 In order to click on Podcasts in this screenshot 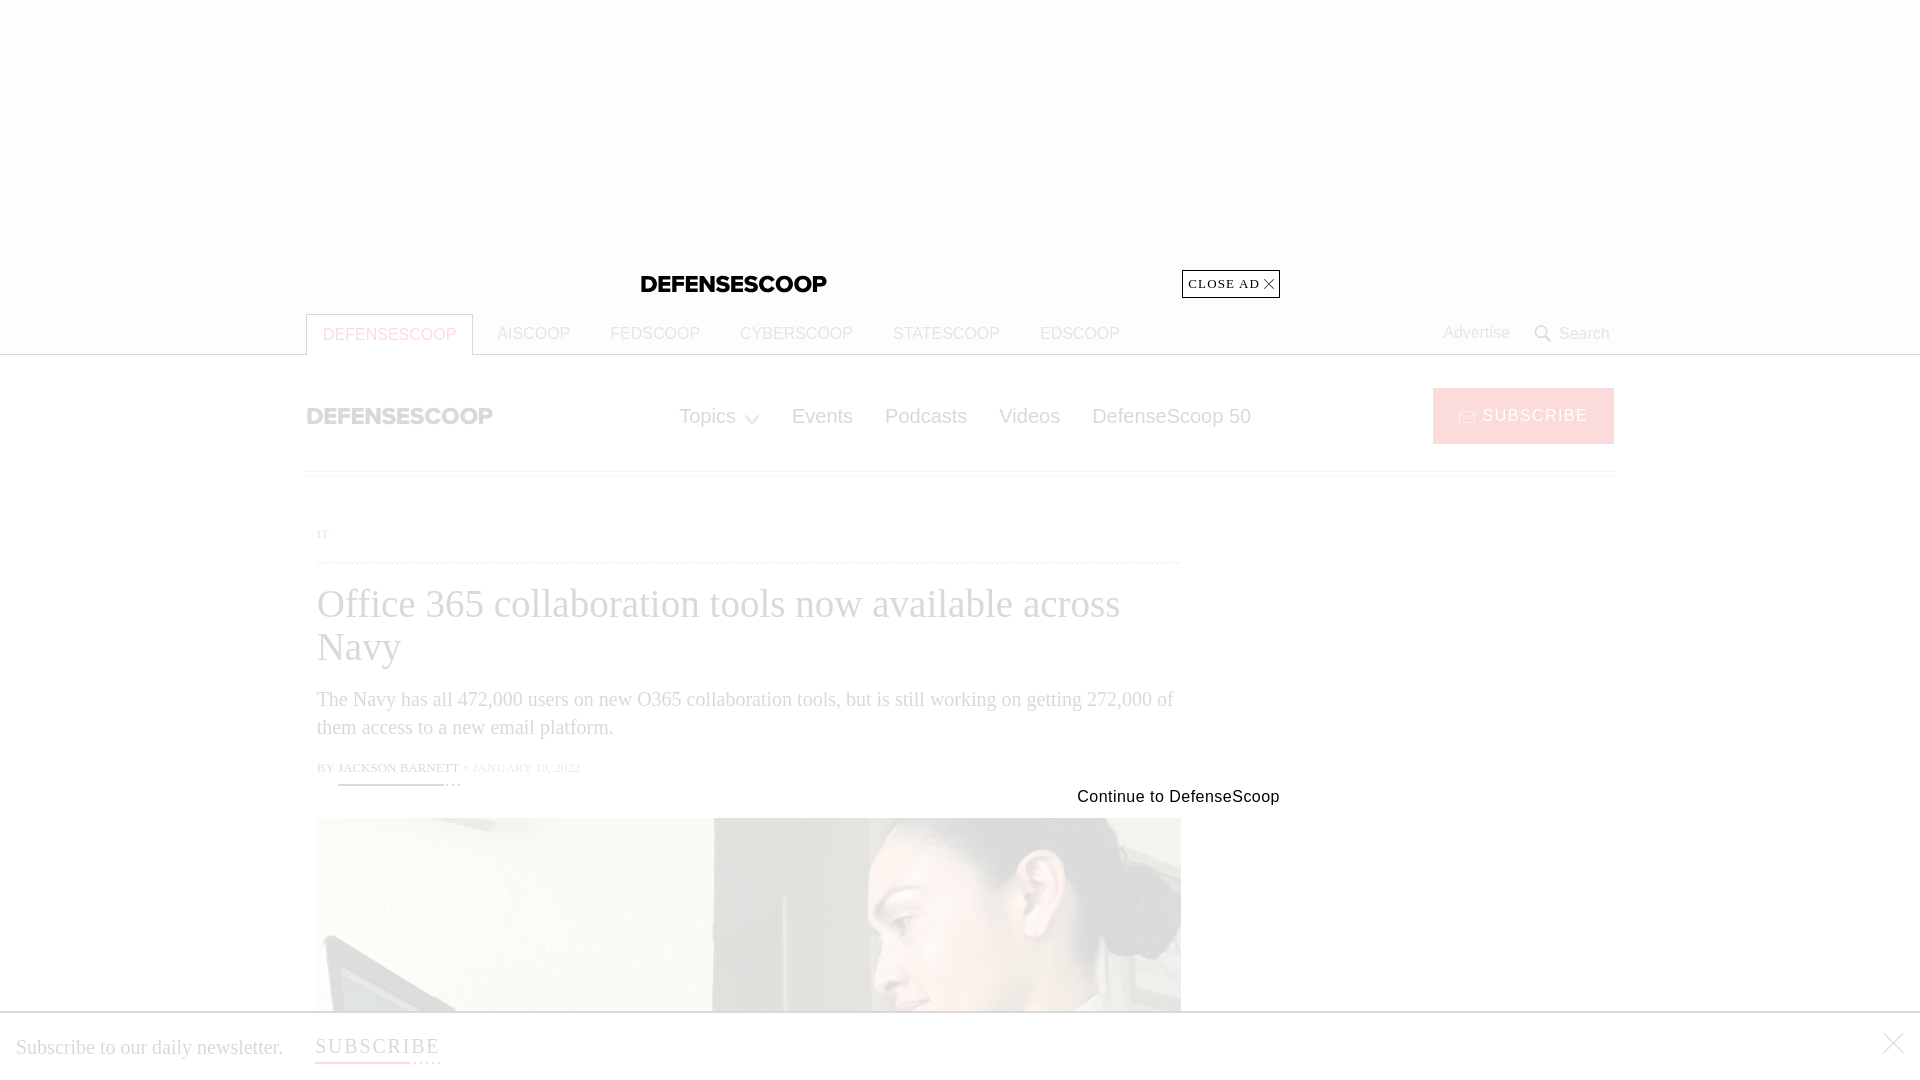, I will do `click(926, 415)`.